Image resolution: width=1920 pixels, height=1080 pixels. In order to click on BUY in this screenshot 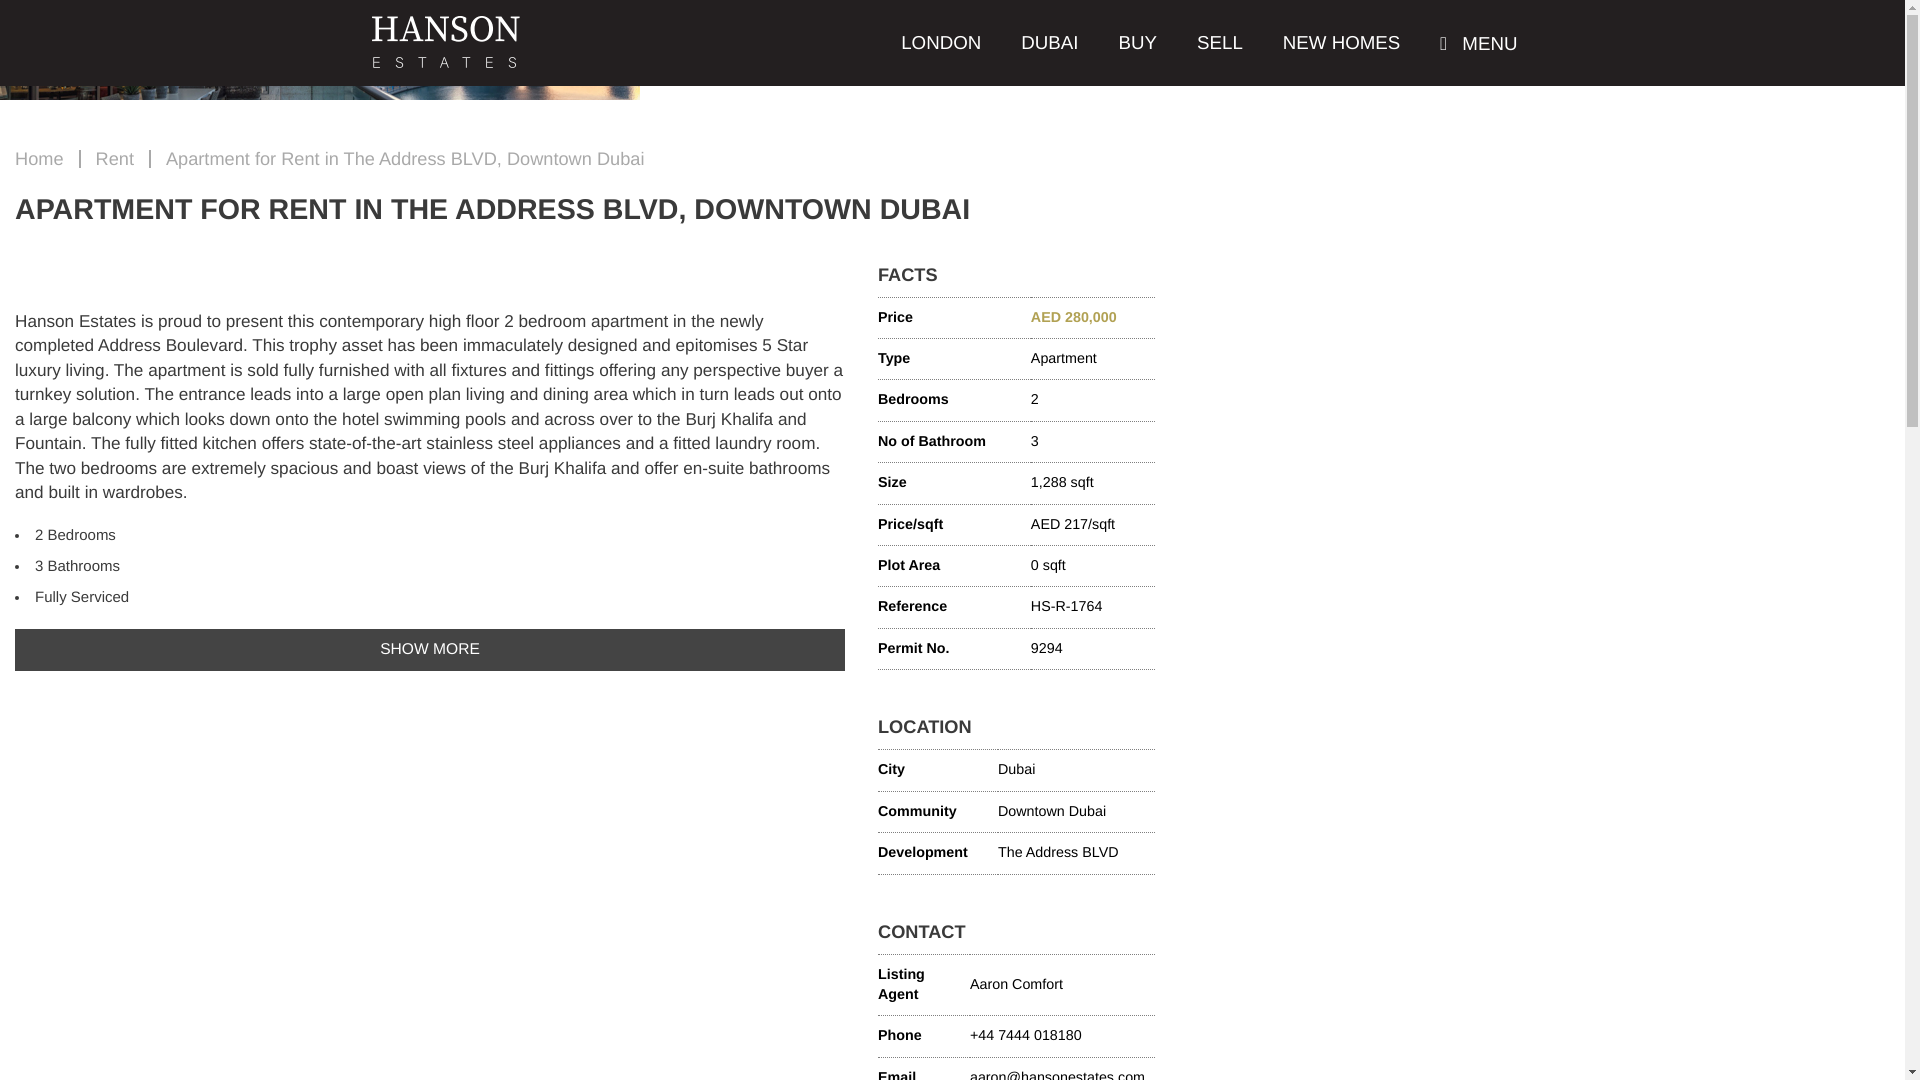, I will do `click(1138, 44)`.